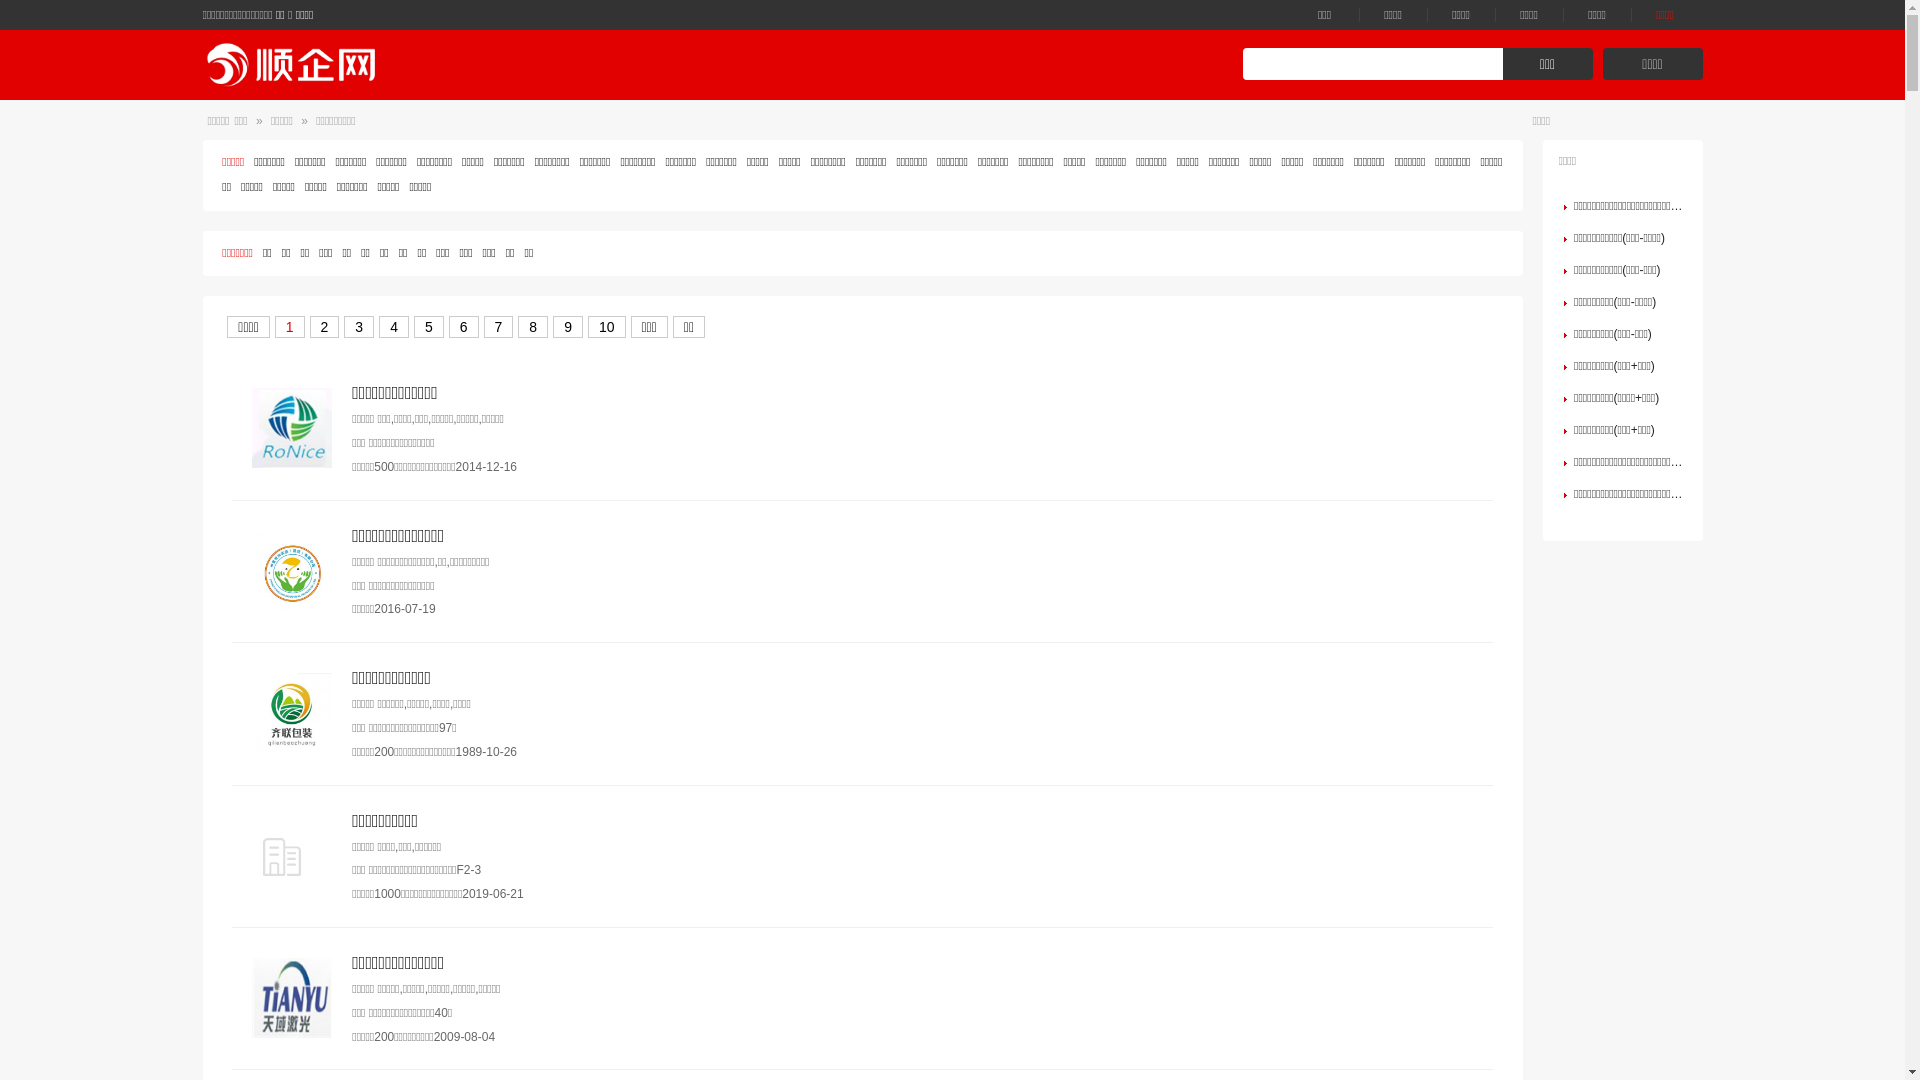 The image size is (1920, 1080). I want to click on 8, so click(533, 327).